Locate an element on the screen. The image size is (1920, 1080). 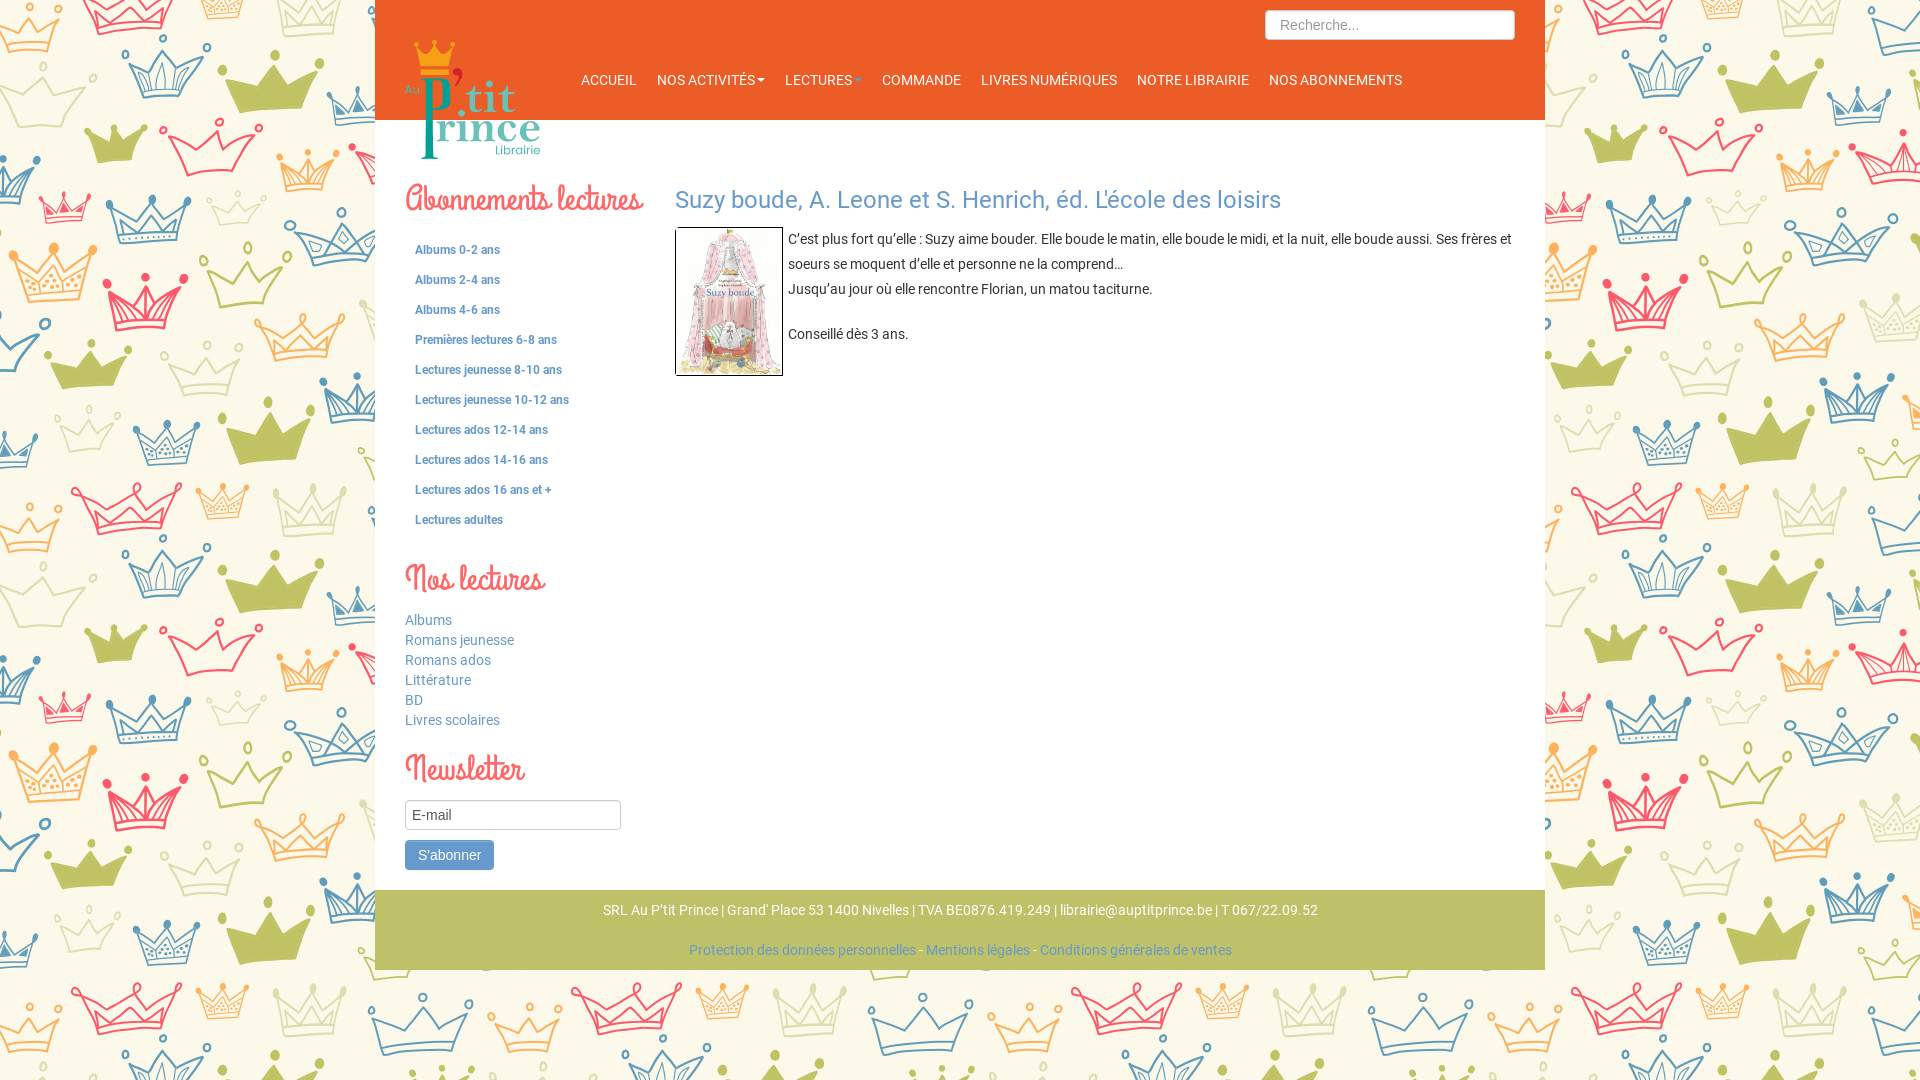
Albums 4-6 ans is located at coordinates (525, 310).